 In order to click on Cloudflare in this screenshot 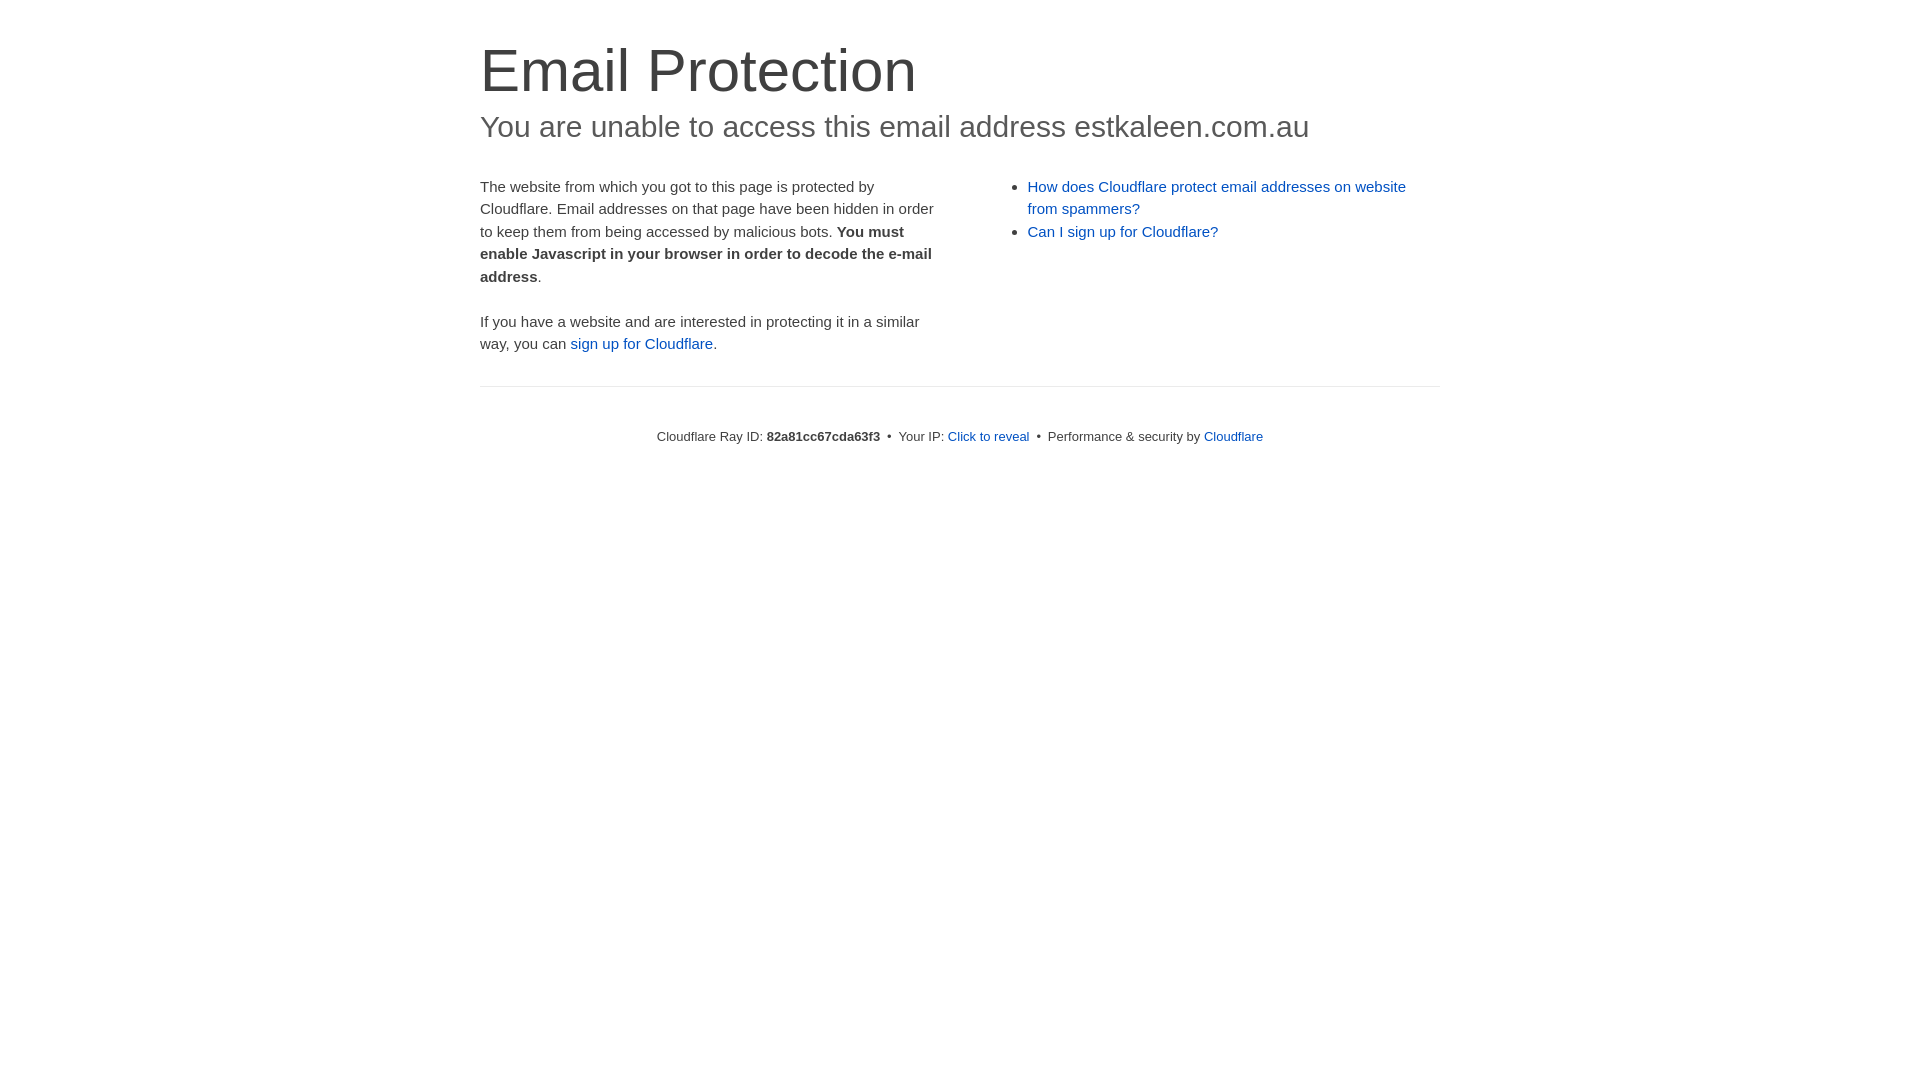, I will do `click(1234, 436)`.